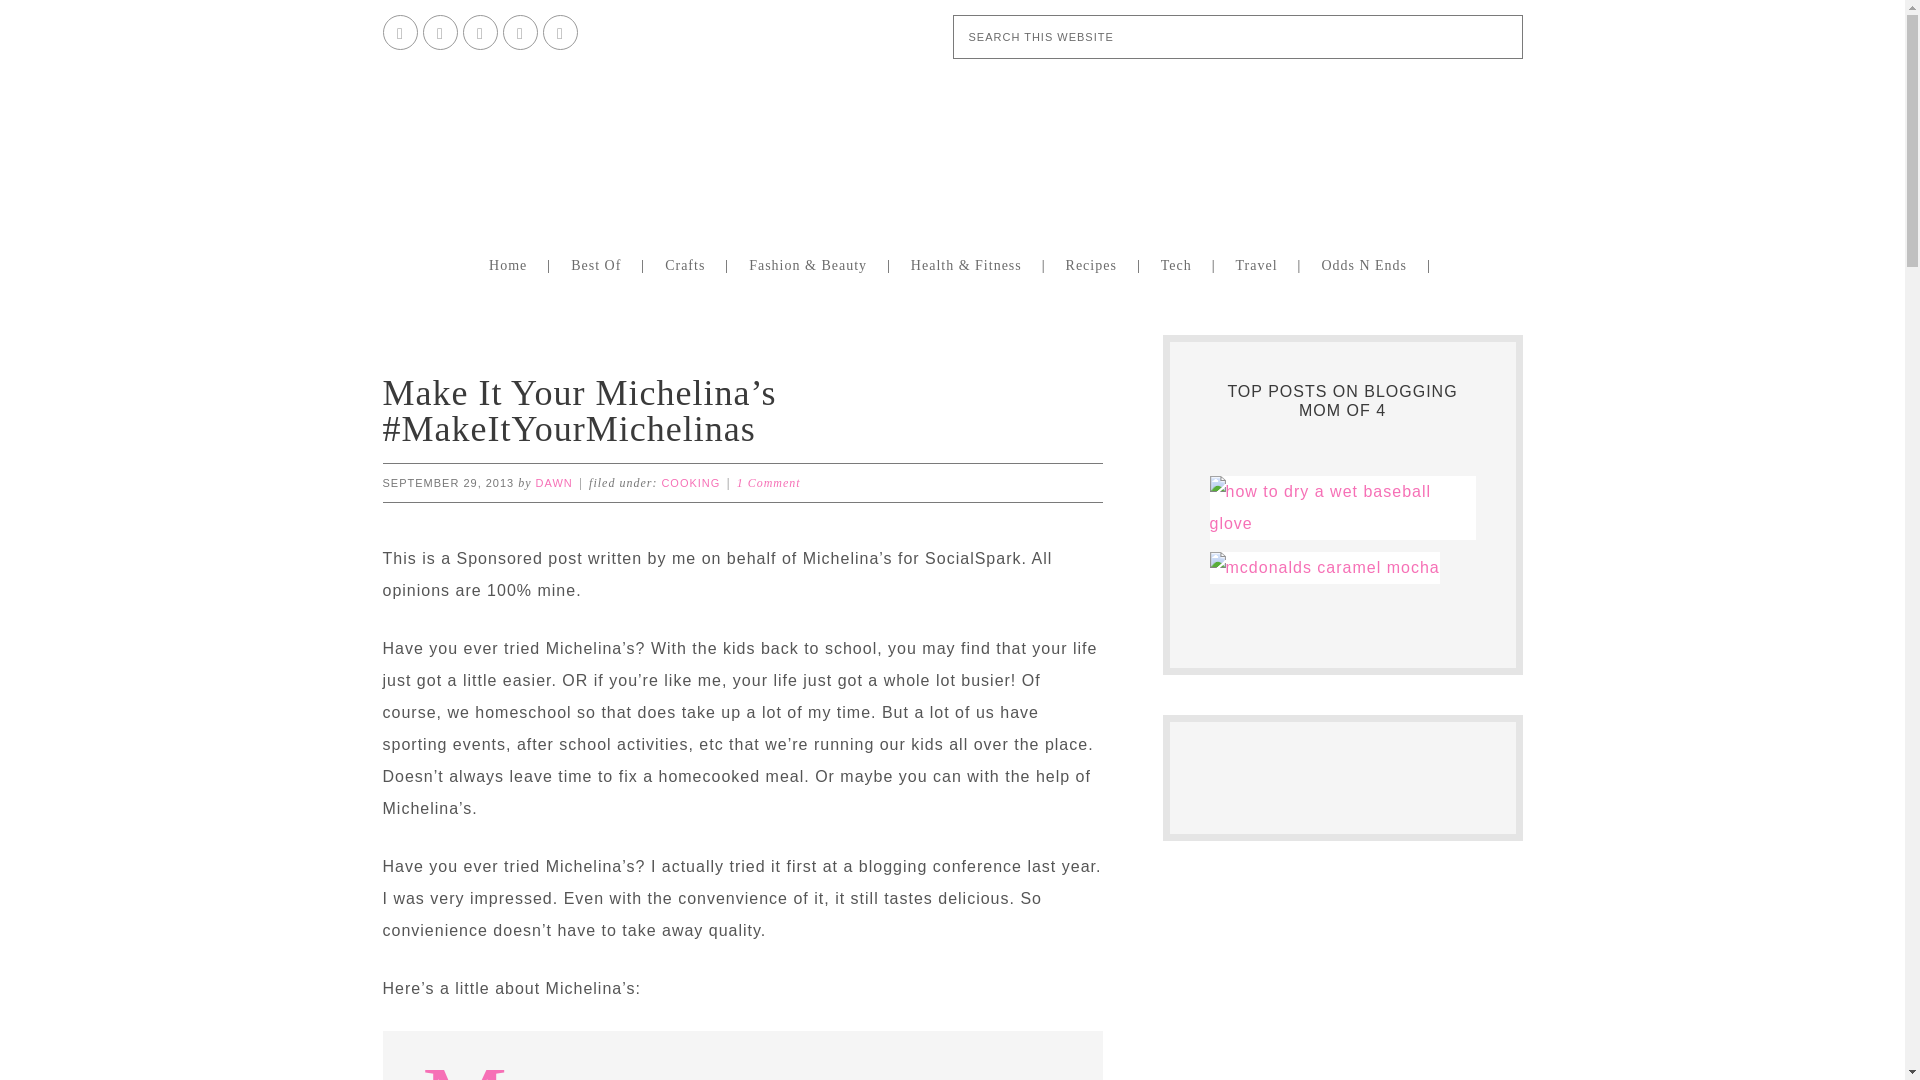  I want to click on Crafts, so click(690, 264).